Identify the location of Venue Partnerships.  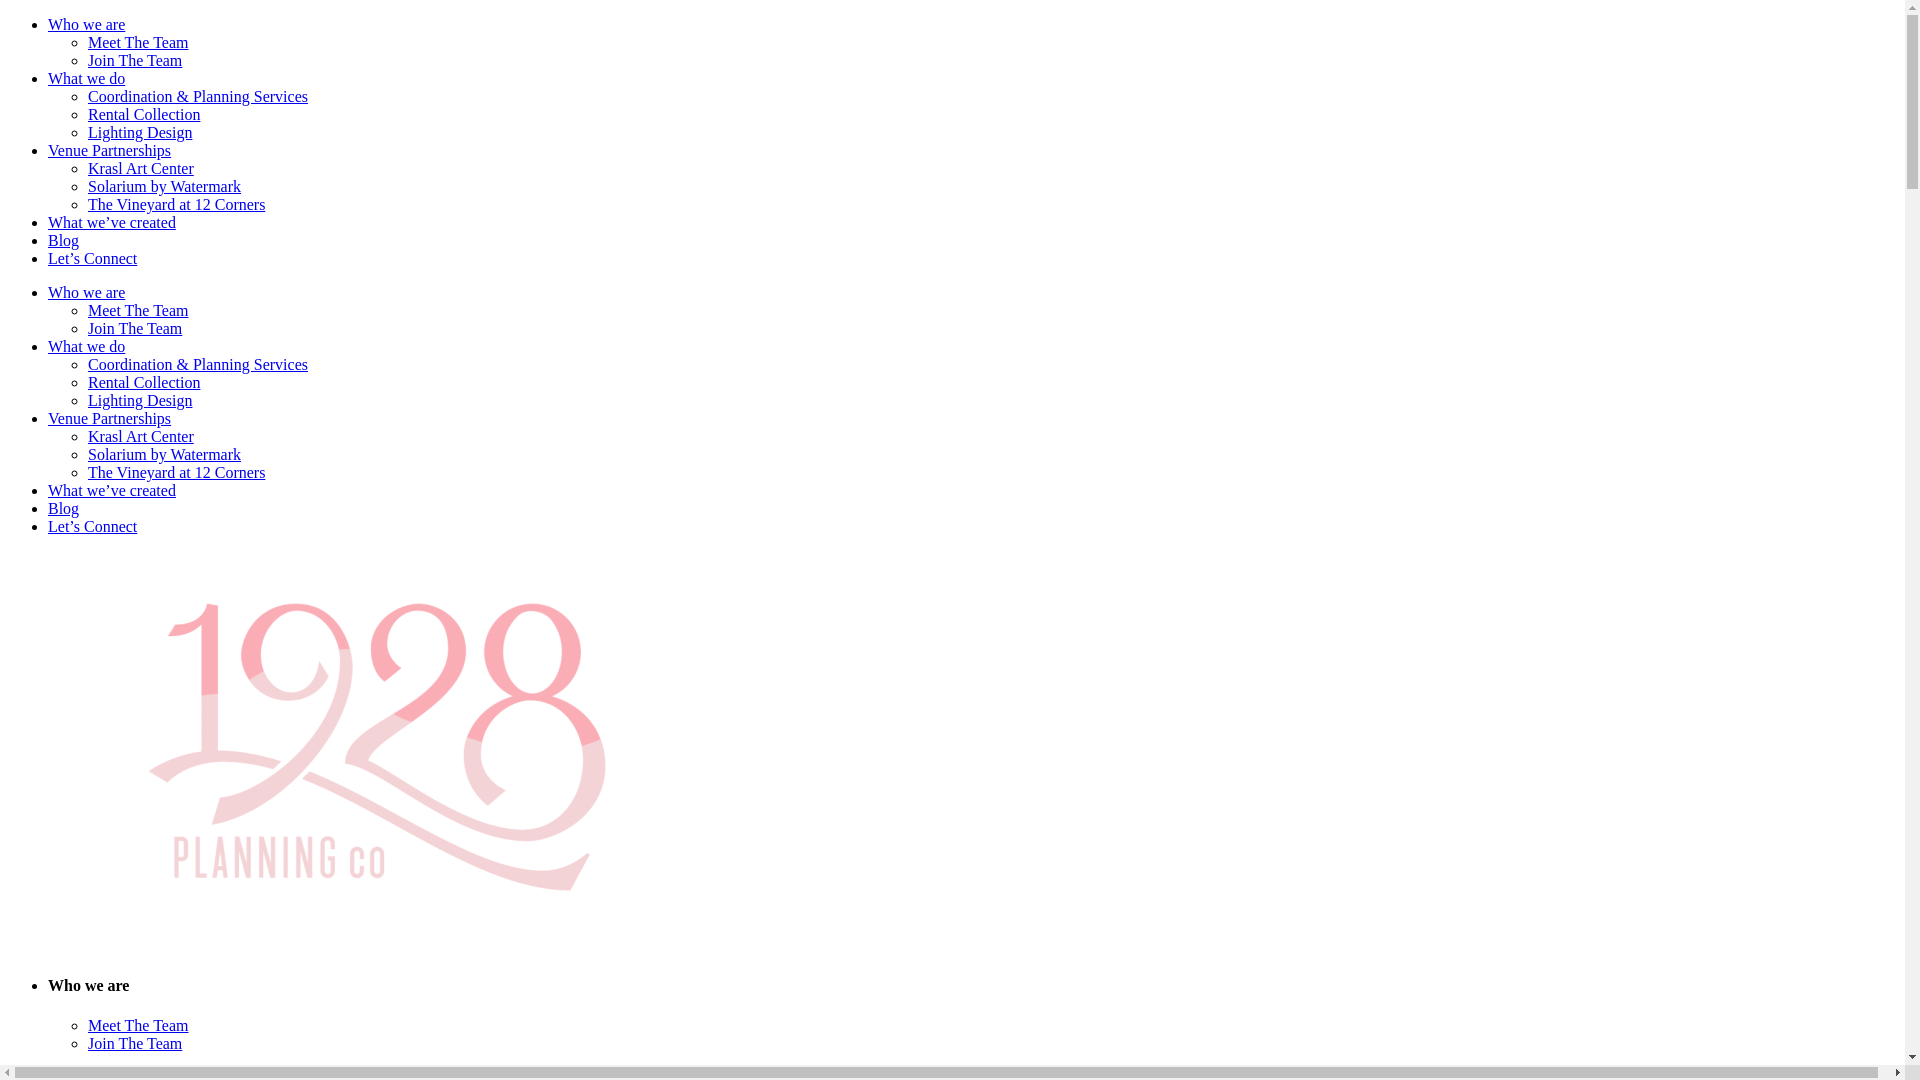
(110, 150).